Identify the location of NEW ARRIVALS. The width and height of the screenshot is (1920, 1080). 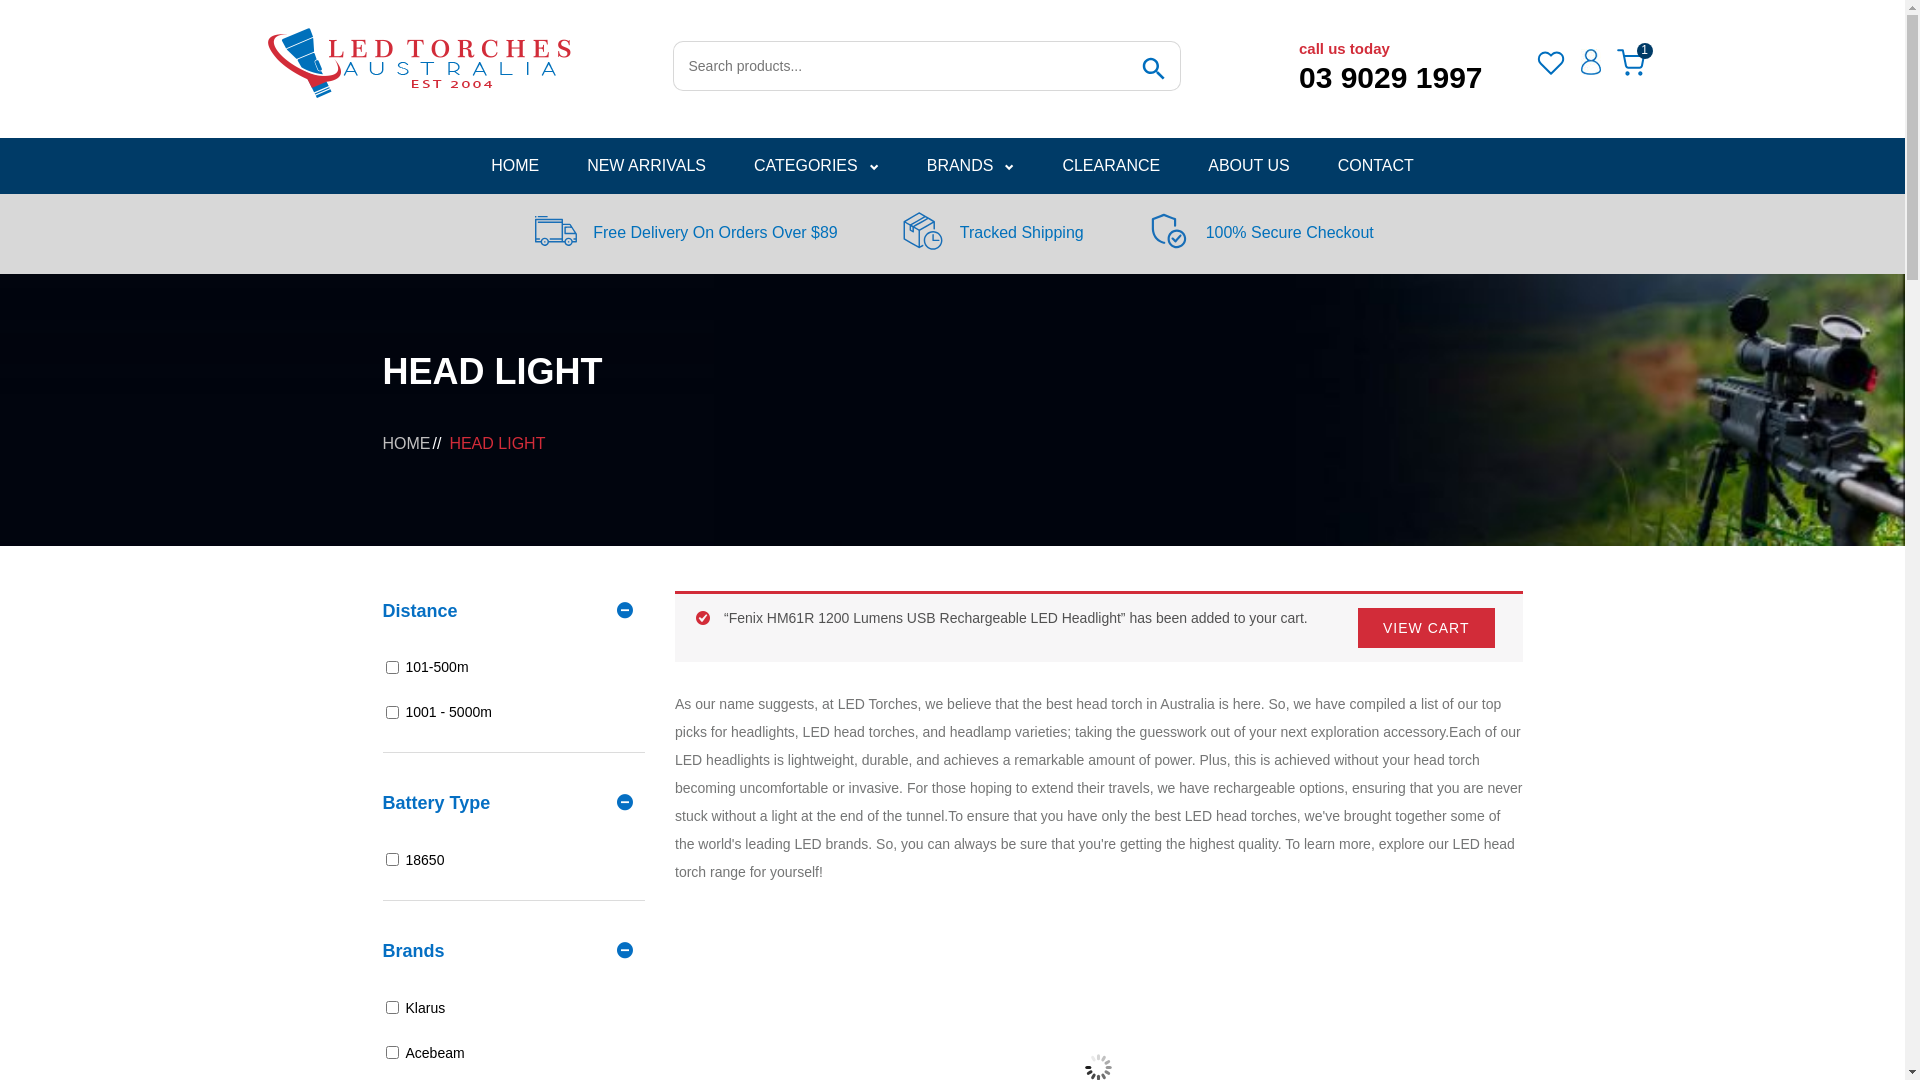
(646, 166).